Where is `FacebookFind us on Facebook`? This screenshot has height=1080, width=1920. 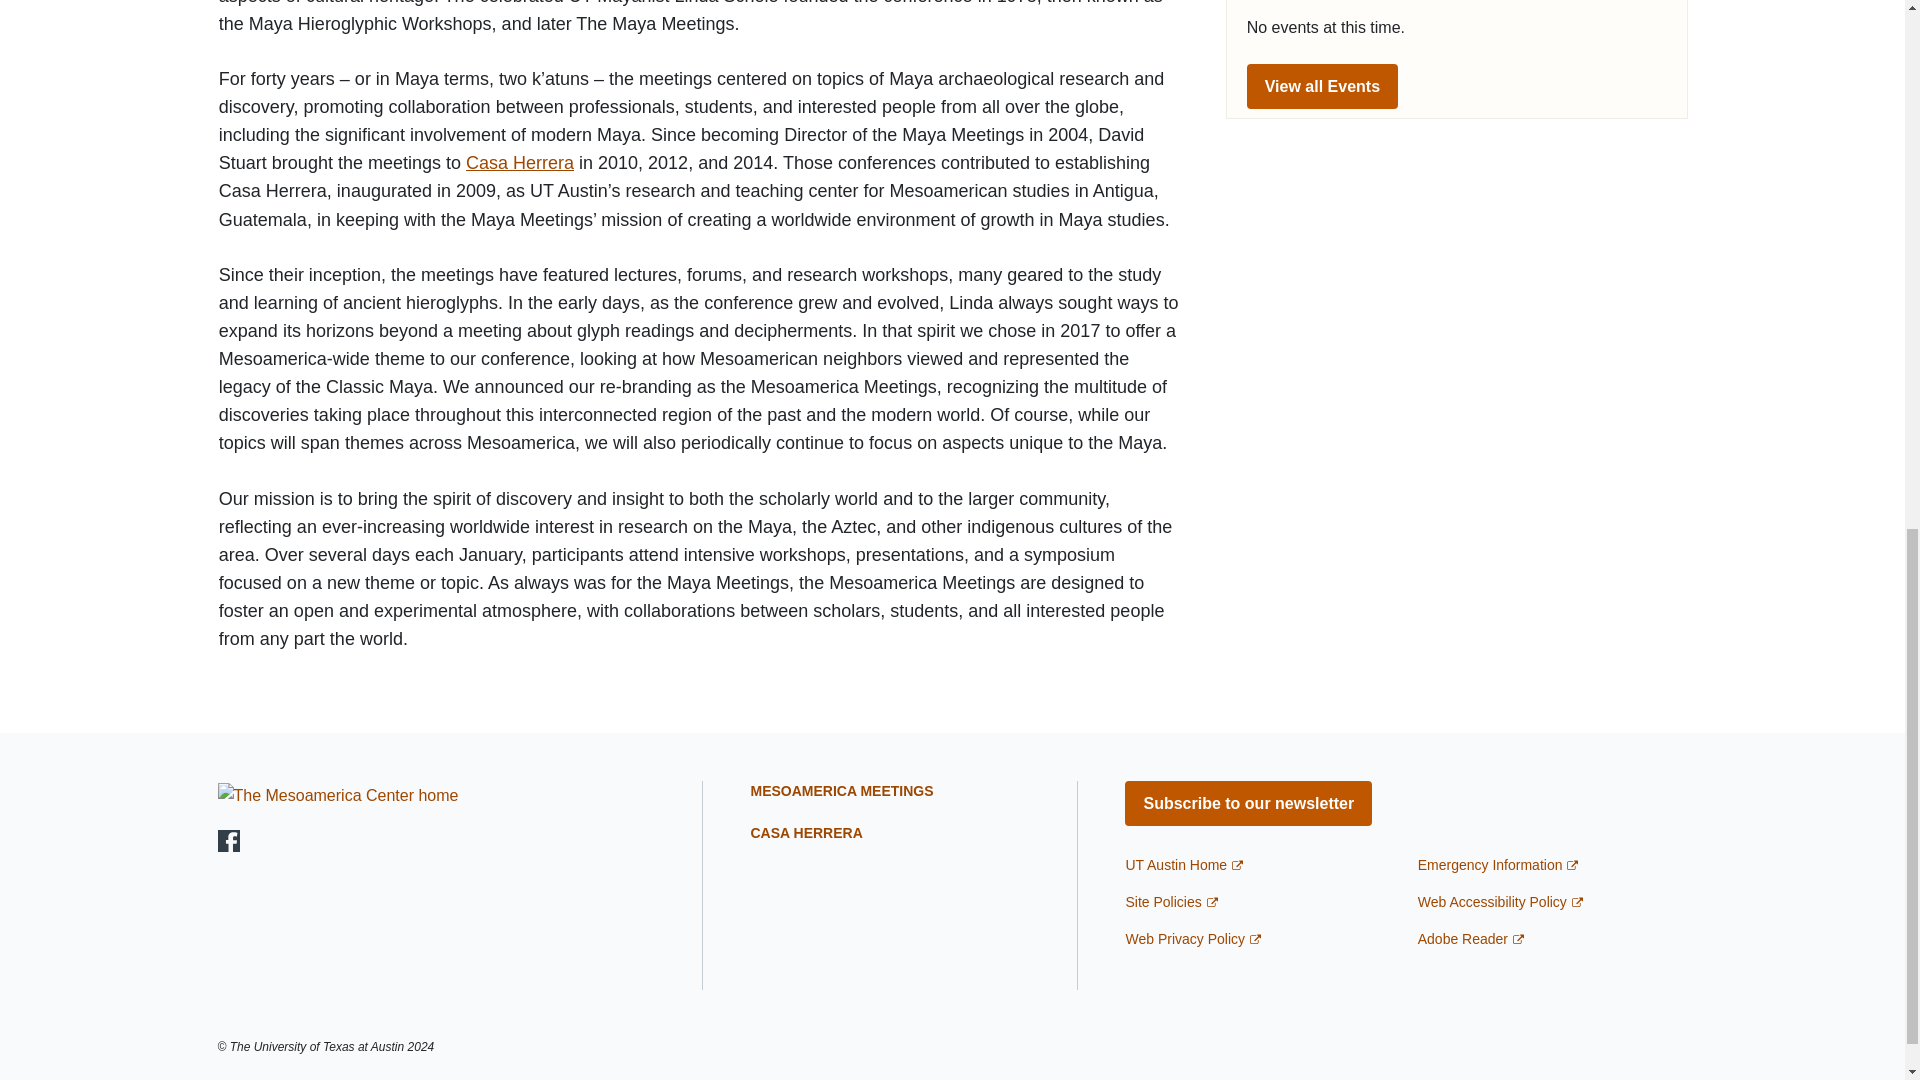
FacebookFind us on Facebook is located at coordinates (229, 841).